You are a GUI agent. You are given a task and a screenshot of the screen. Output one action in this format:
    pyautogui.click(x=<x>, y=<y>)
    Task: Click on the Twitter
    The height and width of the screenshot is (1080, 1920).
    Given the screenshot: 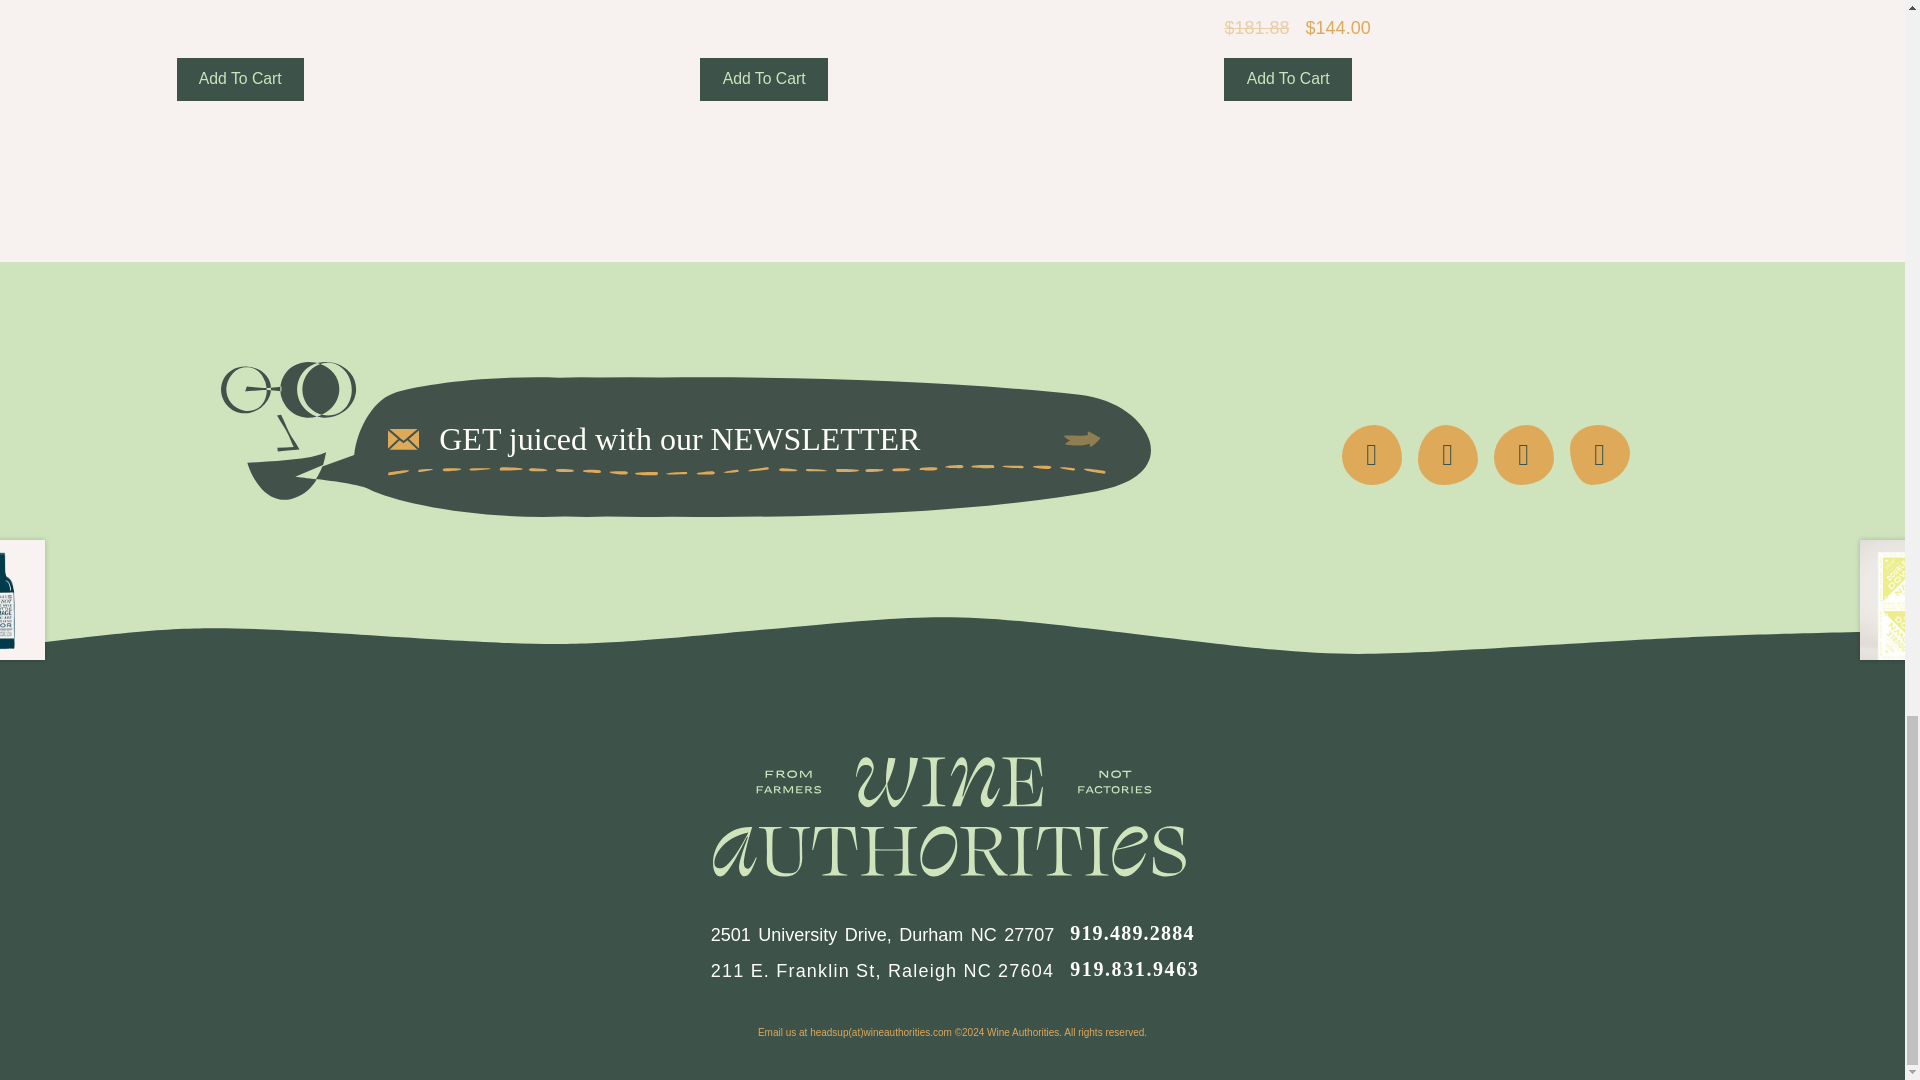 What is the action you would take?
    pyautogui.click(x=1448, y=454)
    